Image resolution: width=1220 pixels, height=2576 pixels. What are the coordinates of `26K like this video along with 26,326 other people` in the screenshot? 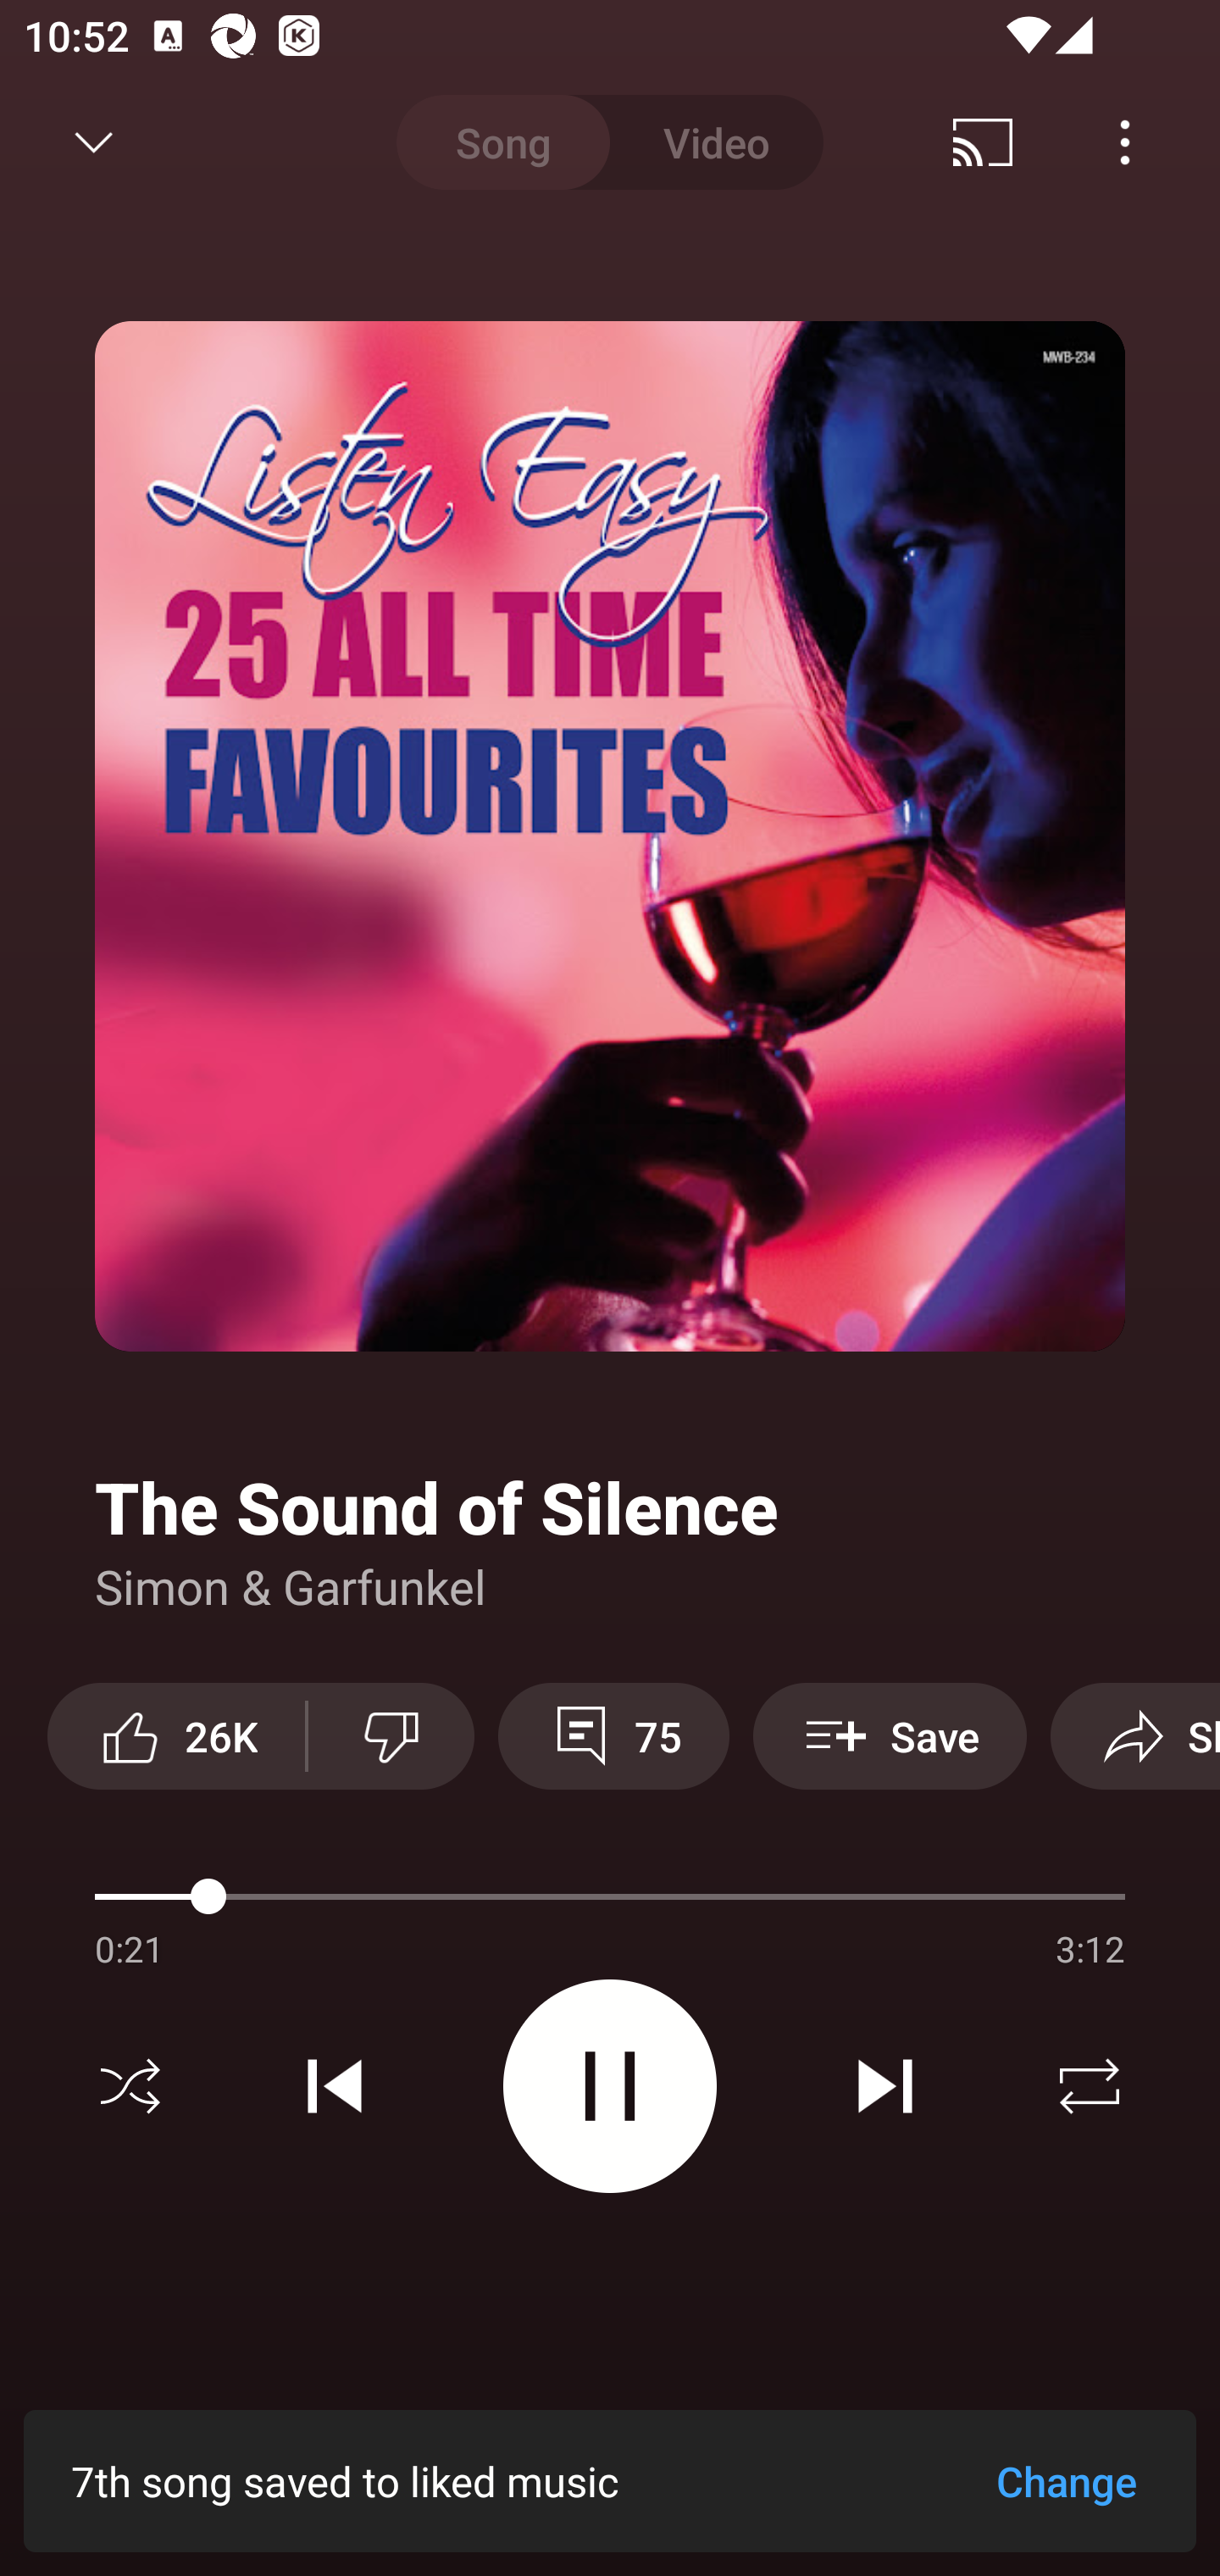 It's located at (176, 1735).